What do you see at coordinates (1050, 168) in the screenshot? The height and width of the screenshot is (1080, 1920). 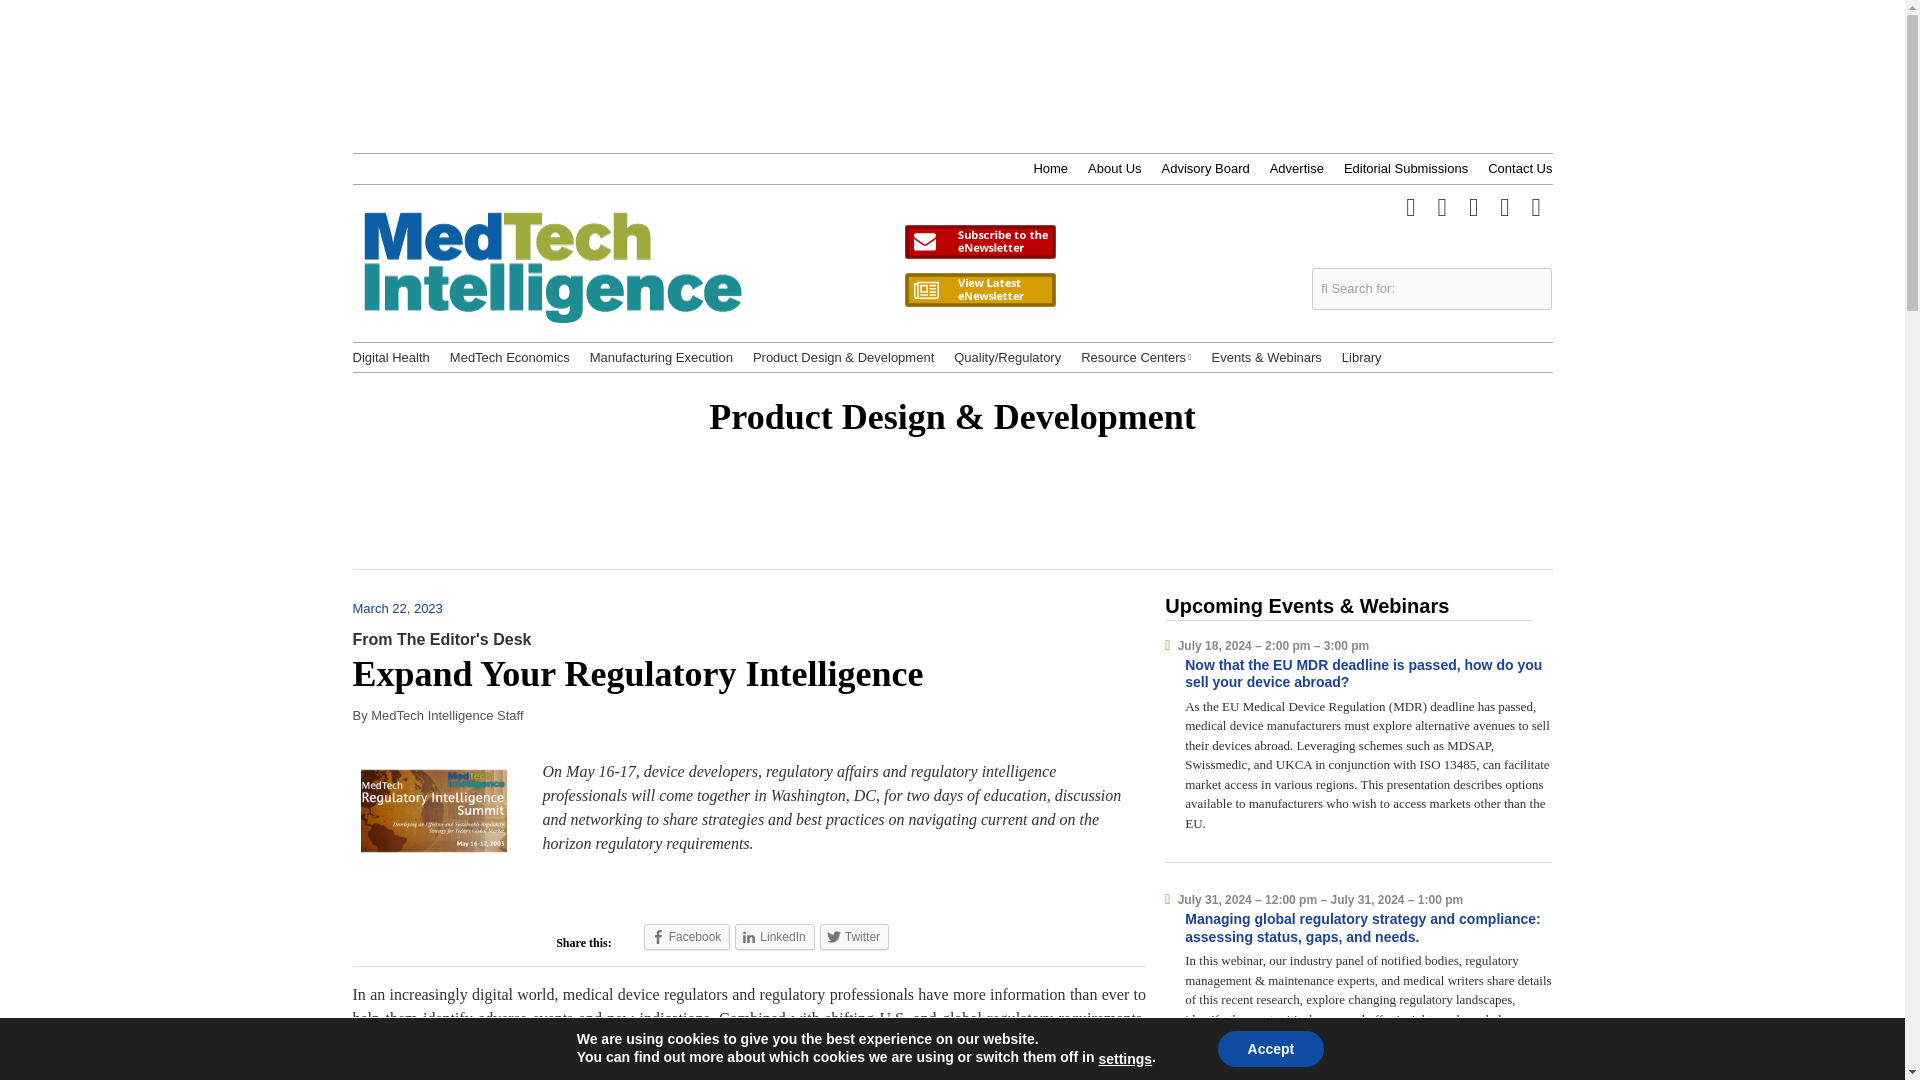 I see `Home` at bounding box center [1050, 168].